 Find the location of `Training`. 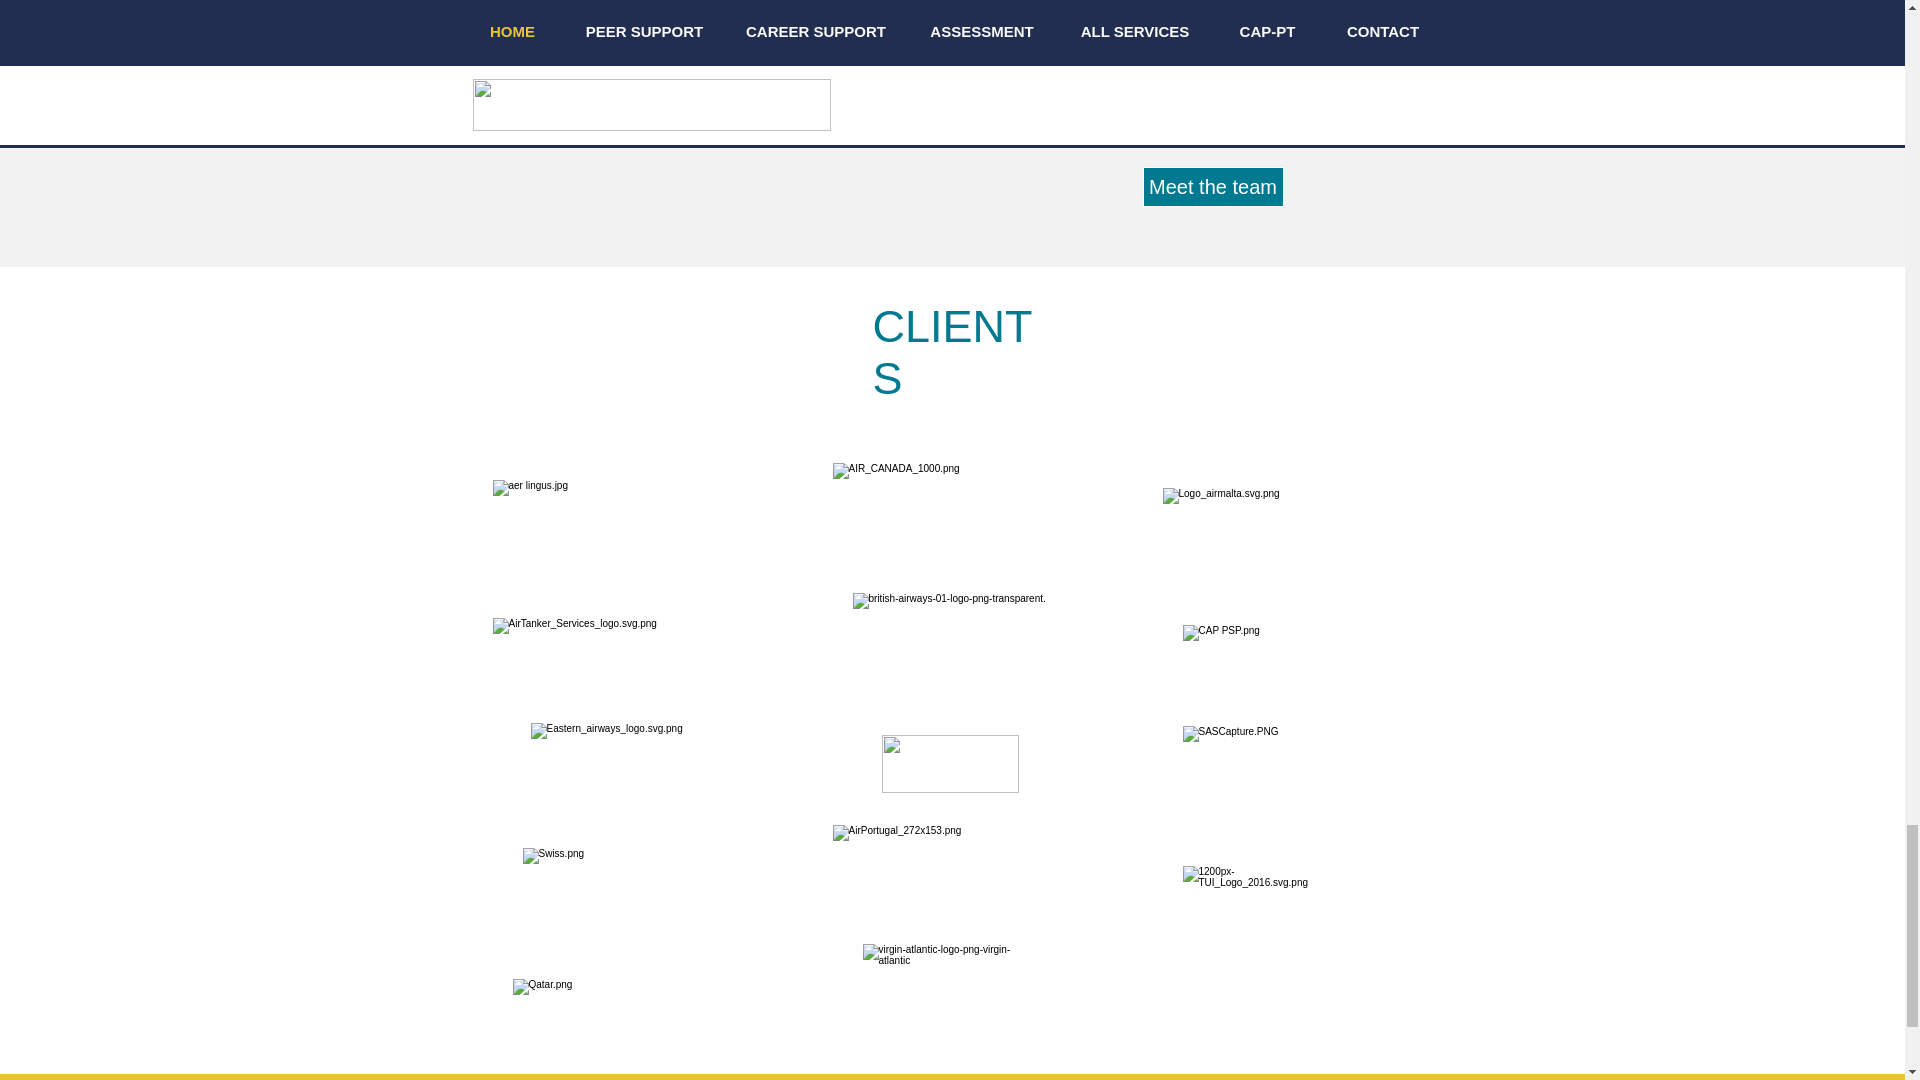

Training is located at coordinates (704, 68).